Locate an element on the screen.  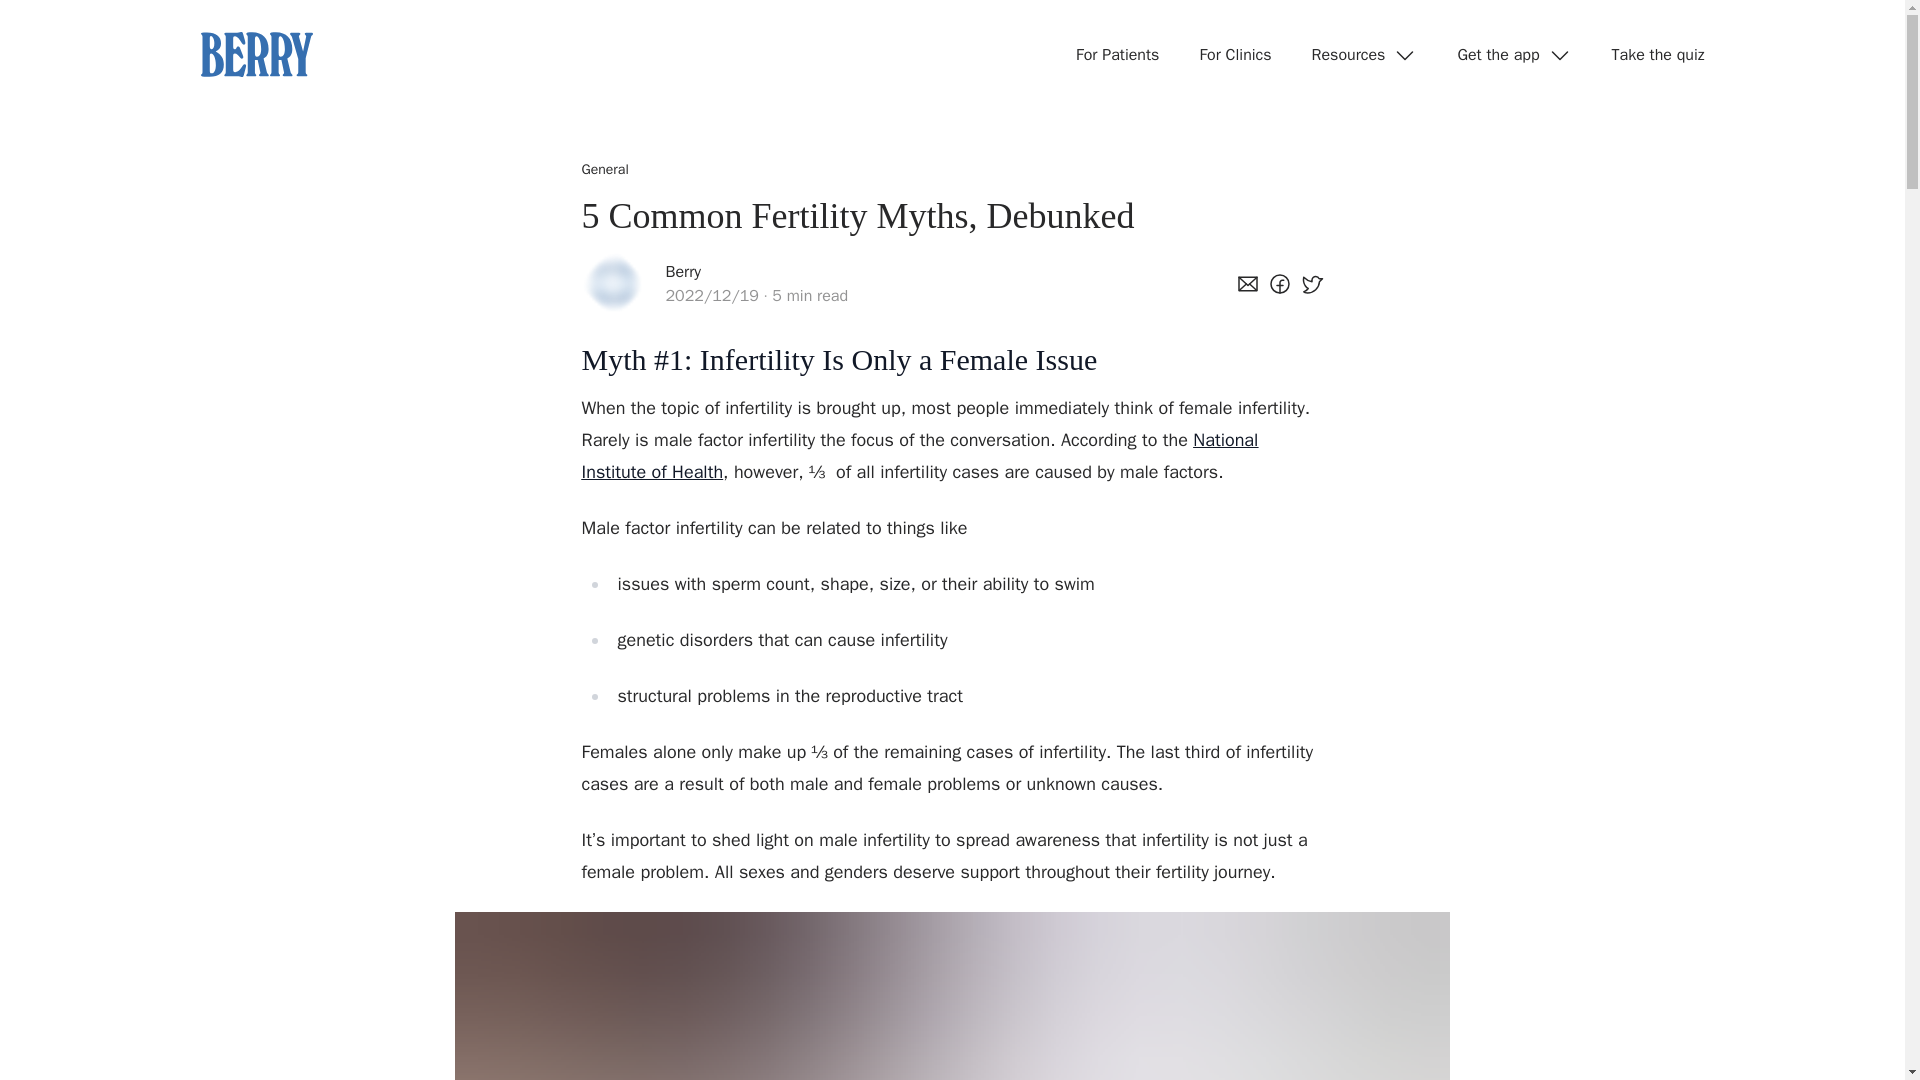
Resources is located at coordinates (1364, 54).